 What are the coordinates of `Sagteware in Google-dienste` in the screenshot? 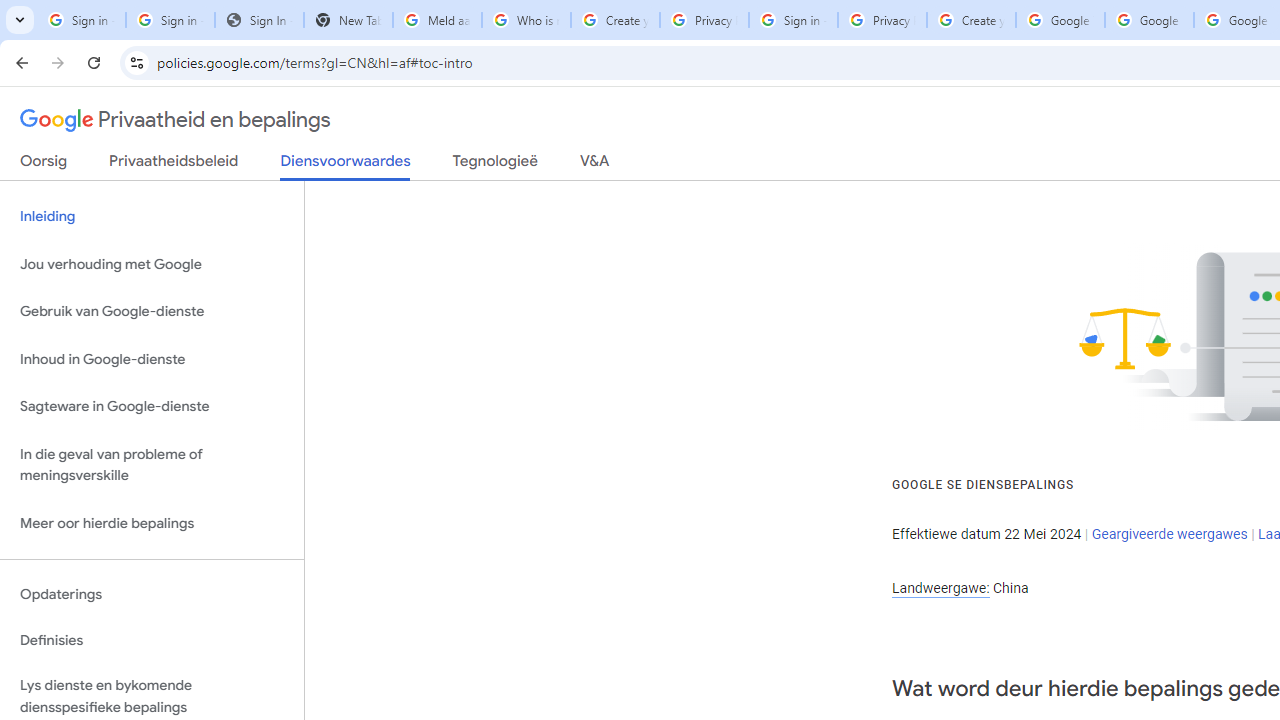 It's located at (152, 407).